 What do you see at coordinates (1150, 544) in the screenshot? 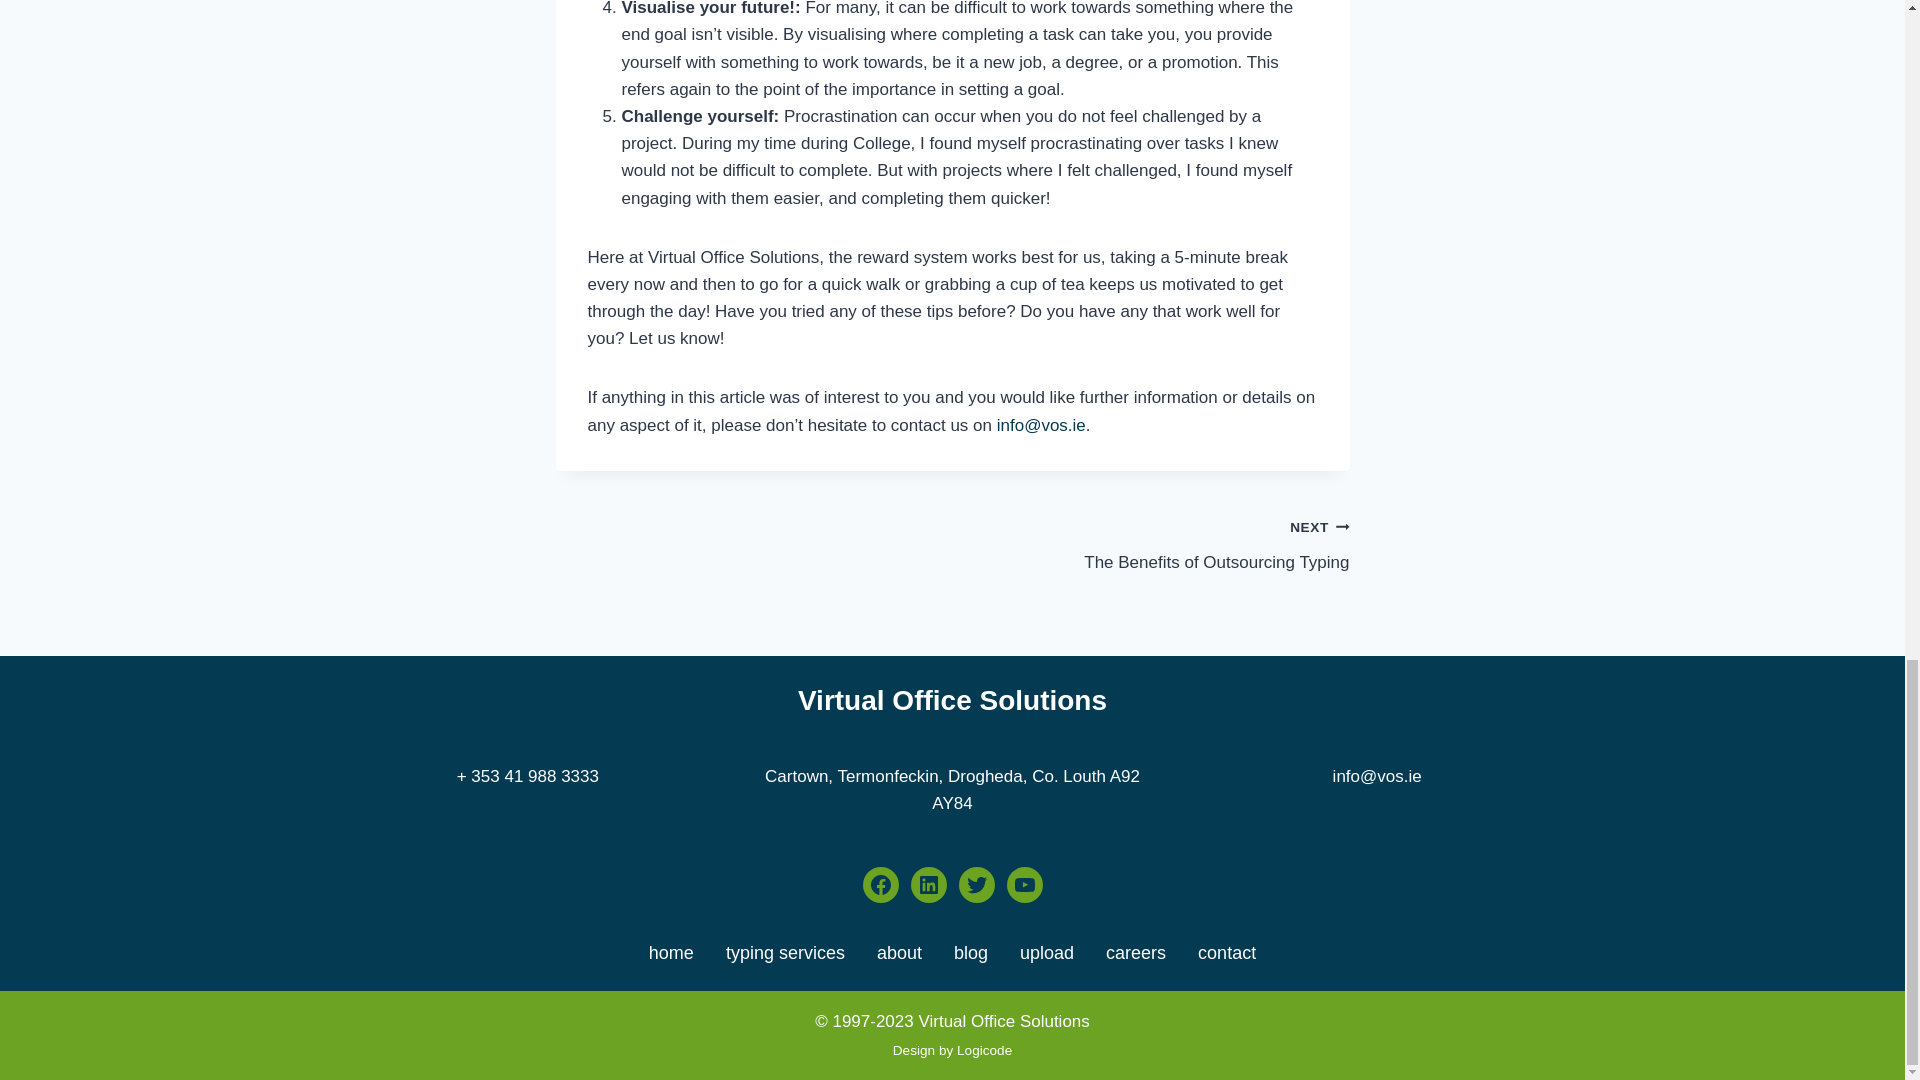
I see `typing services` at bounding box center [1150, 544].